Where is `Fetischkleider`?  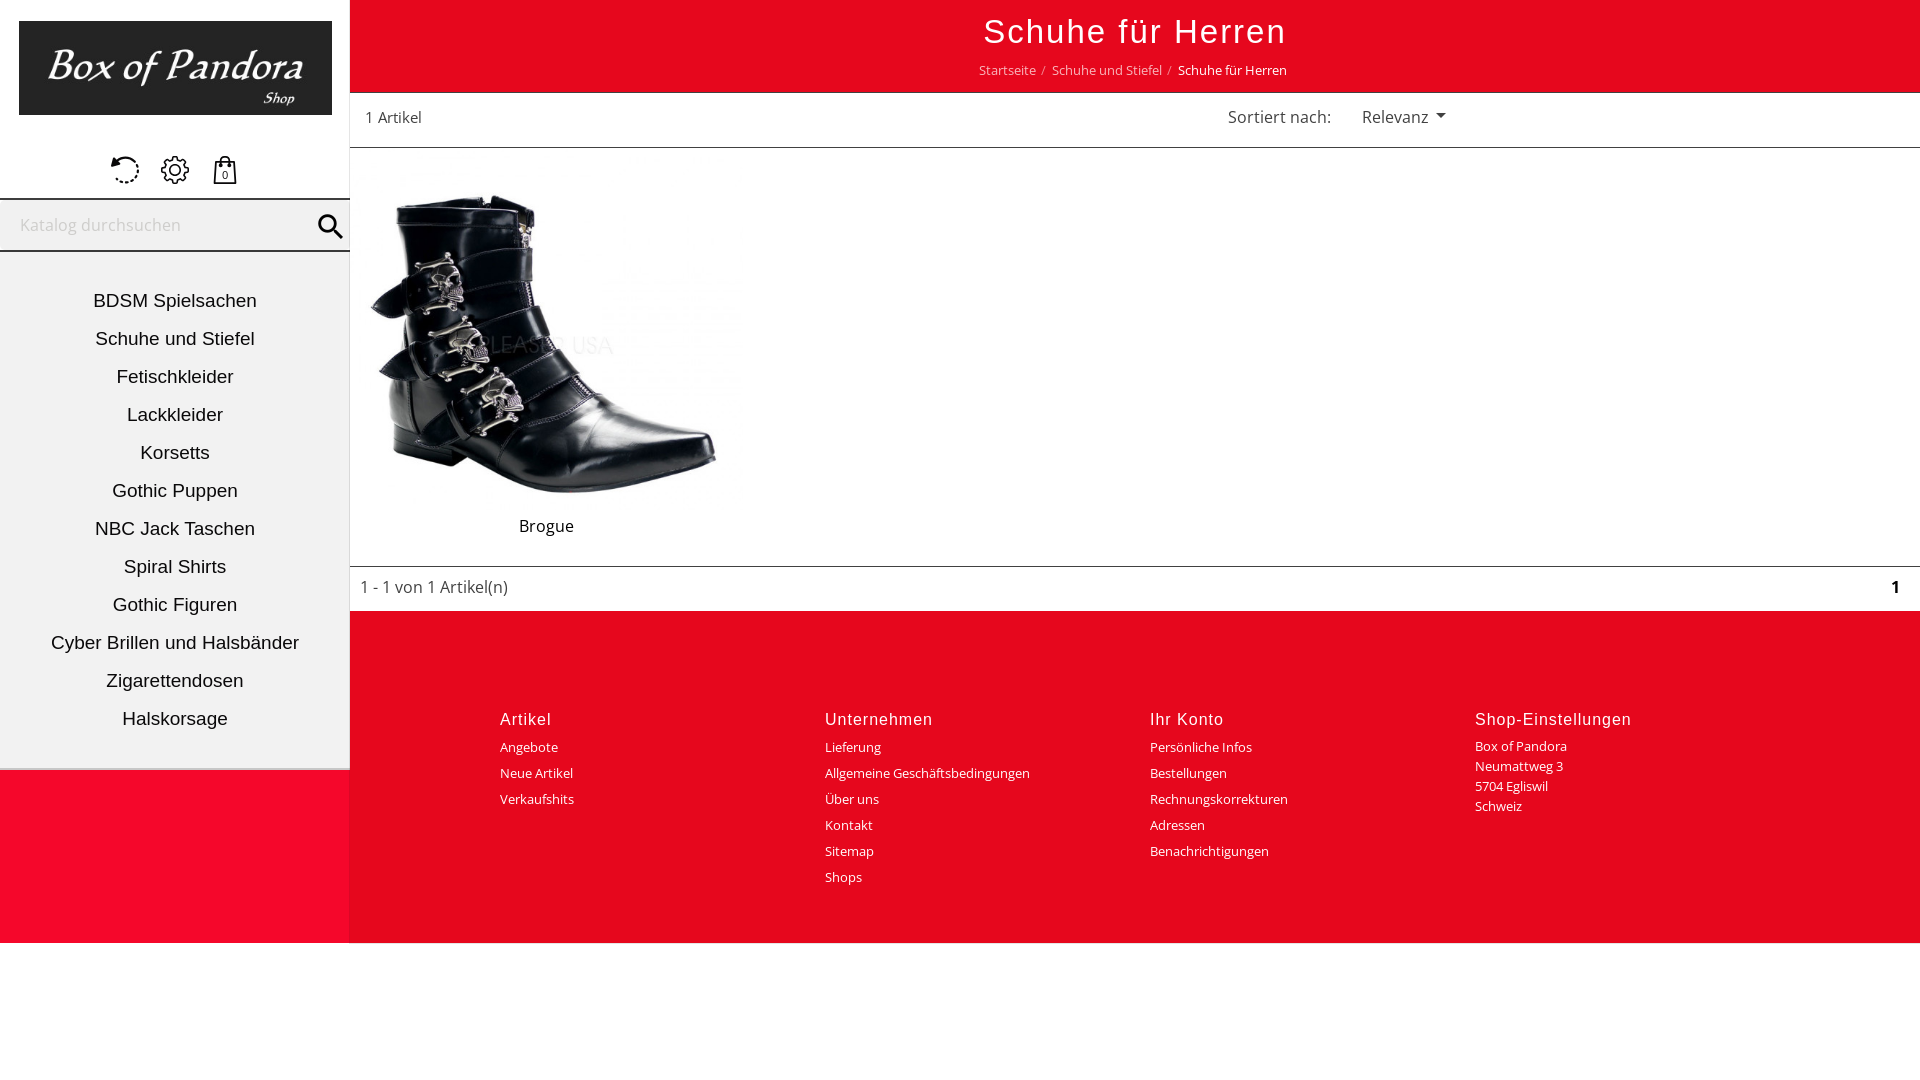 Fetischkleider is located at coordinates (175, 377).